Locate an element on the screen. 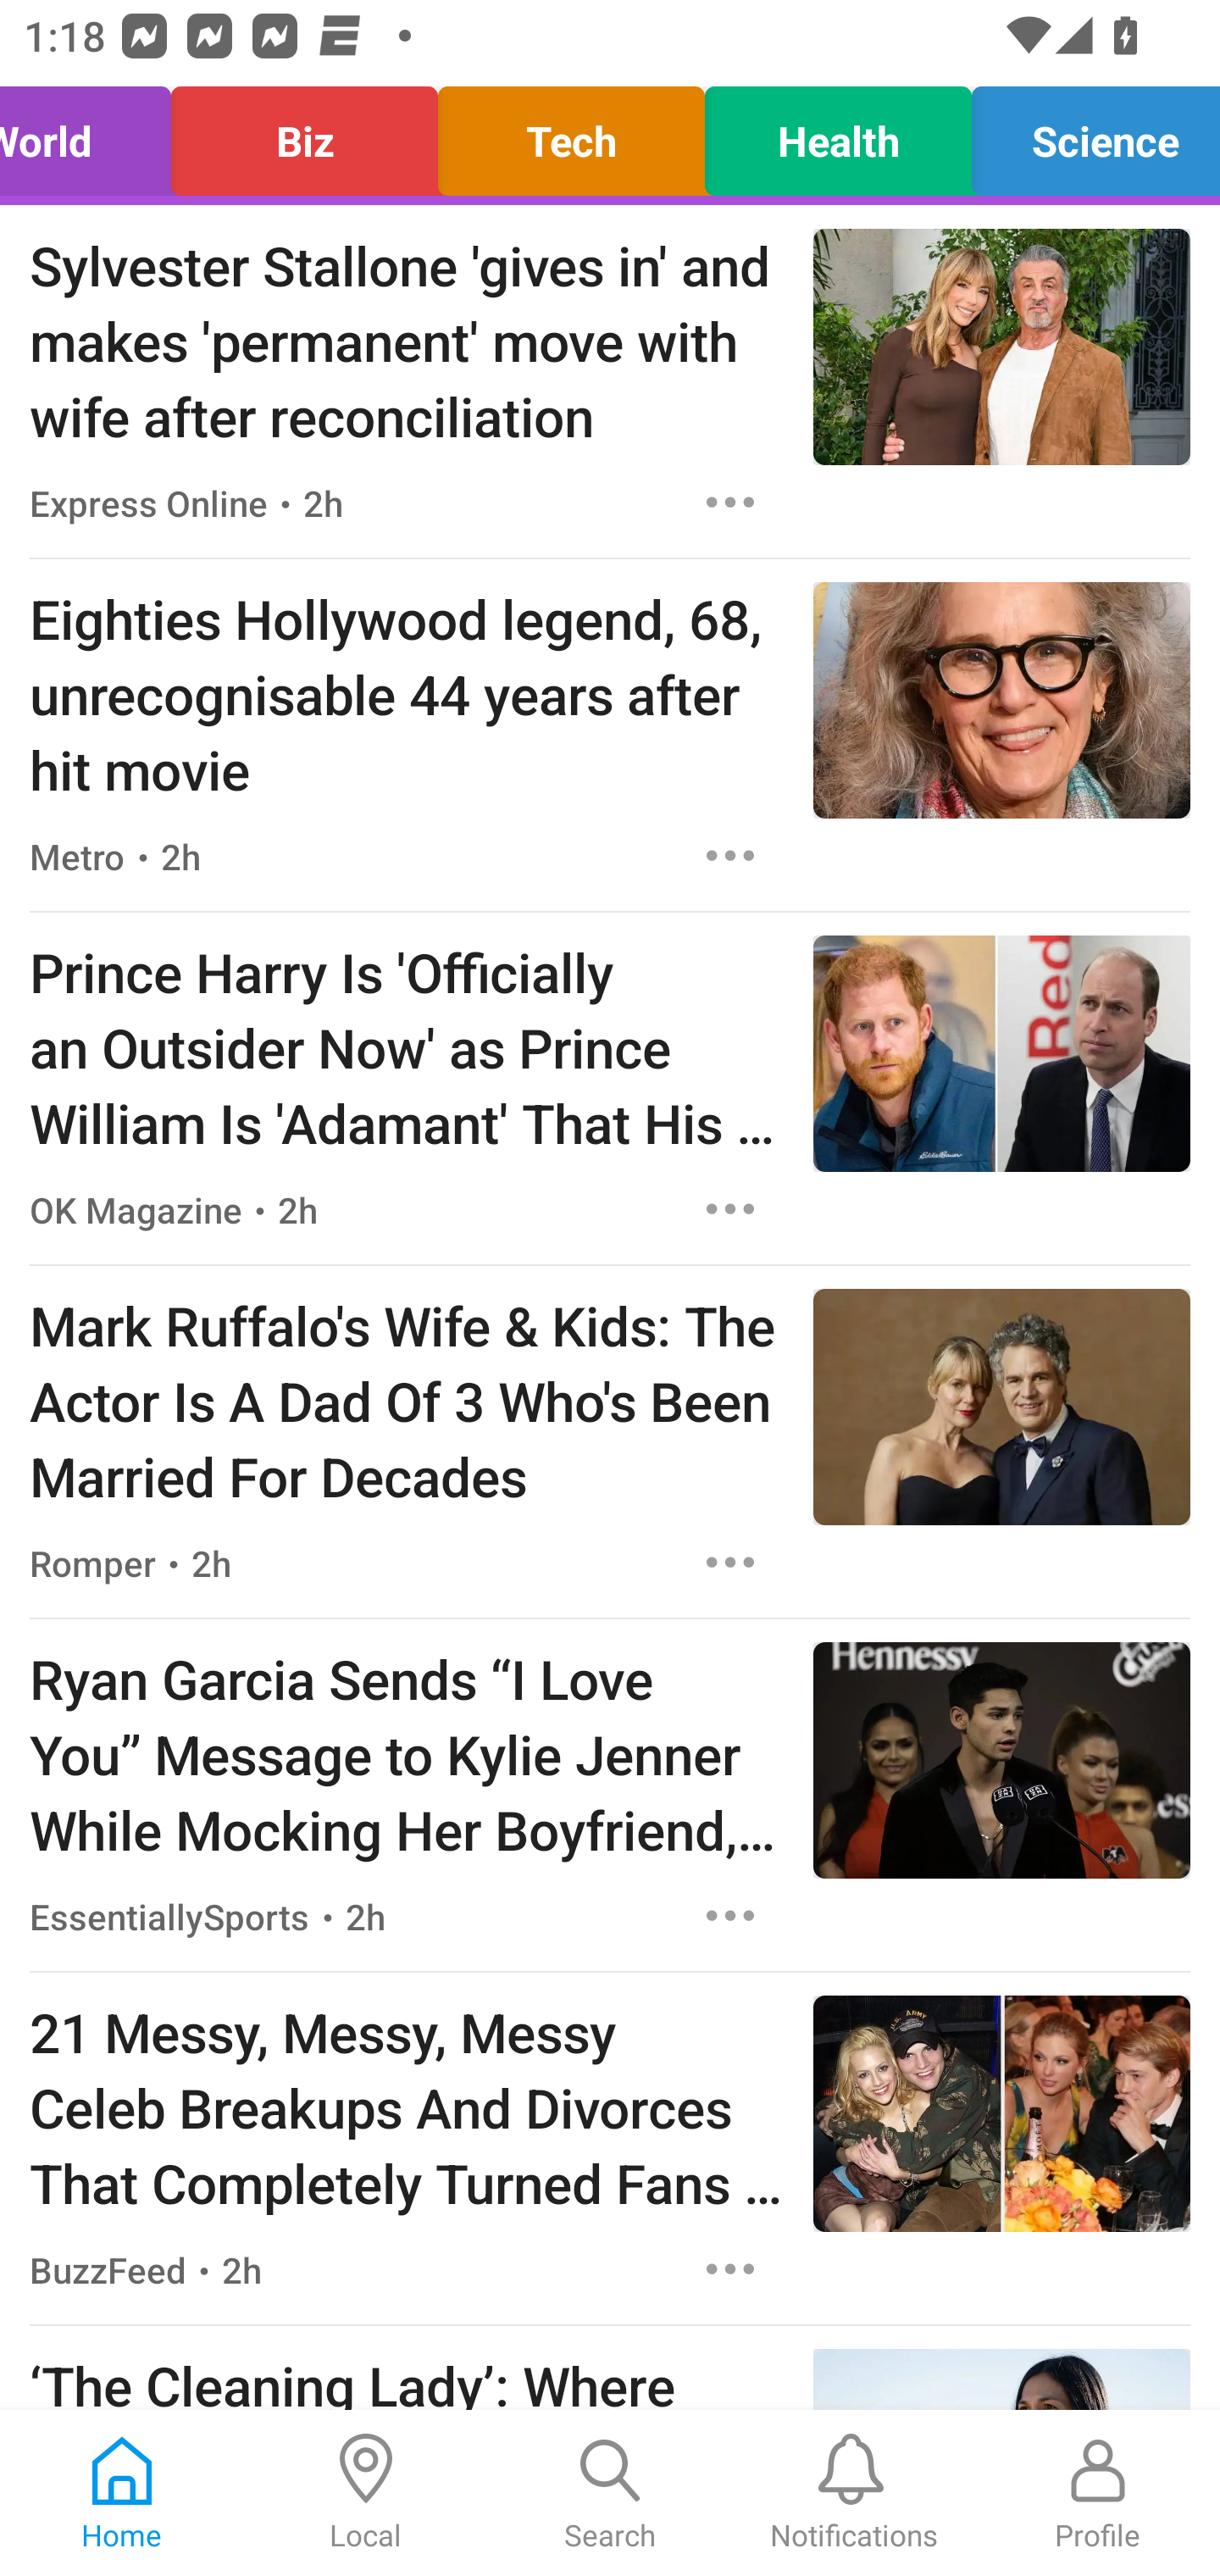 The height and width of the screenshot is (2576, 1220). Profile is located at coordinates (1098, 2493).